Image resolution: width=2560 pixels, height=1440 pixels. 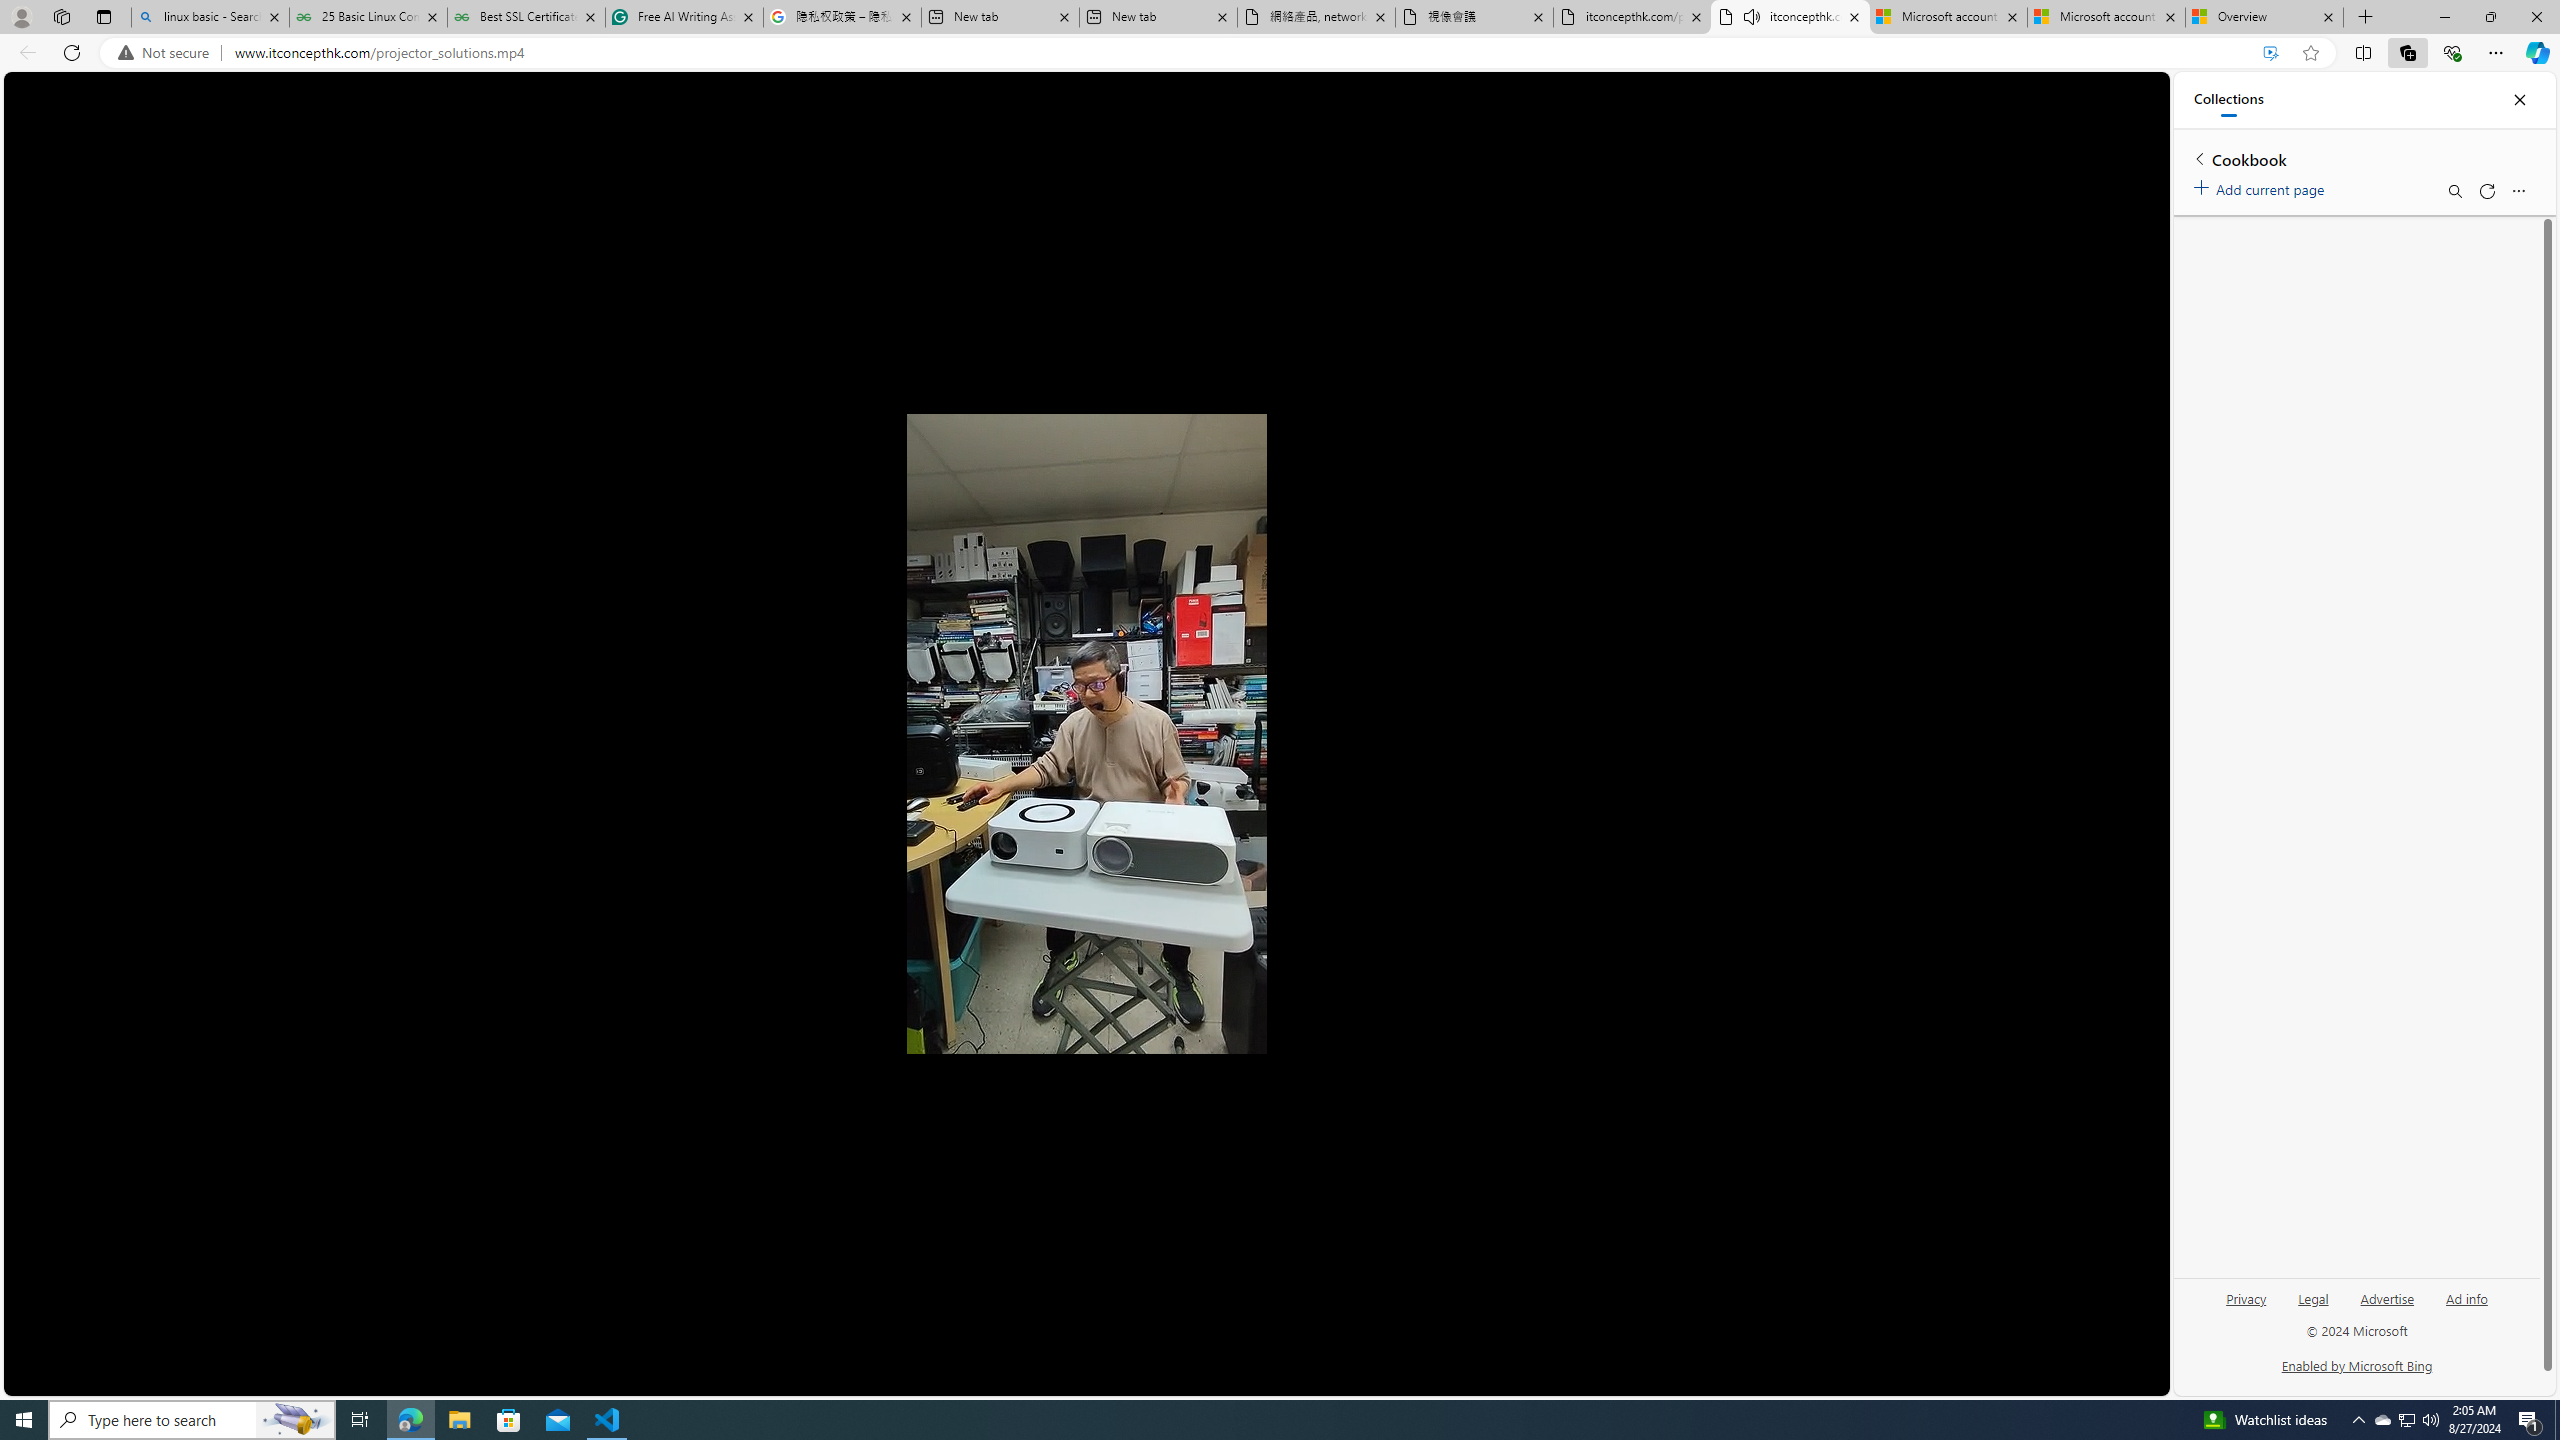 I want to click on Enhance video, so click(x=2270, y=53).